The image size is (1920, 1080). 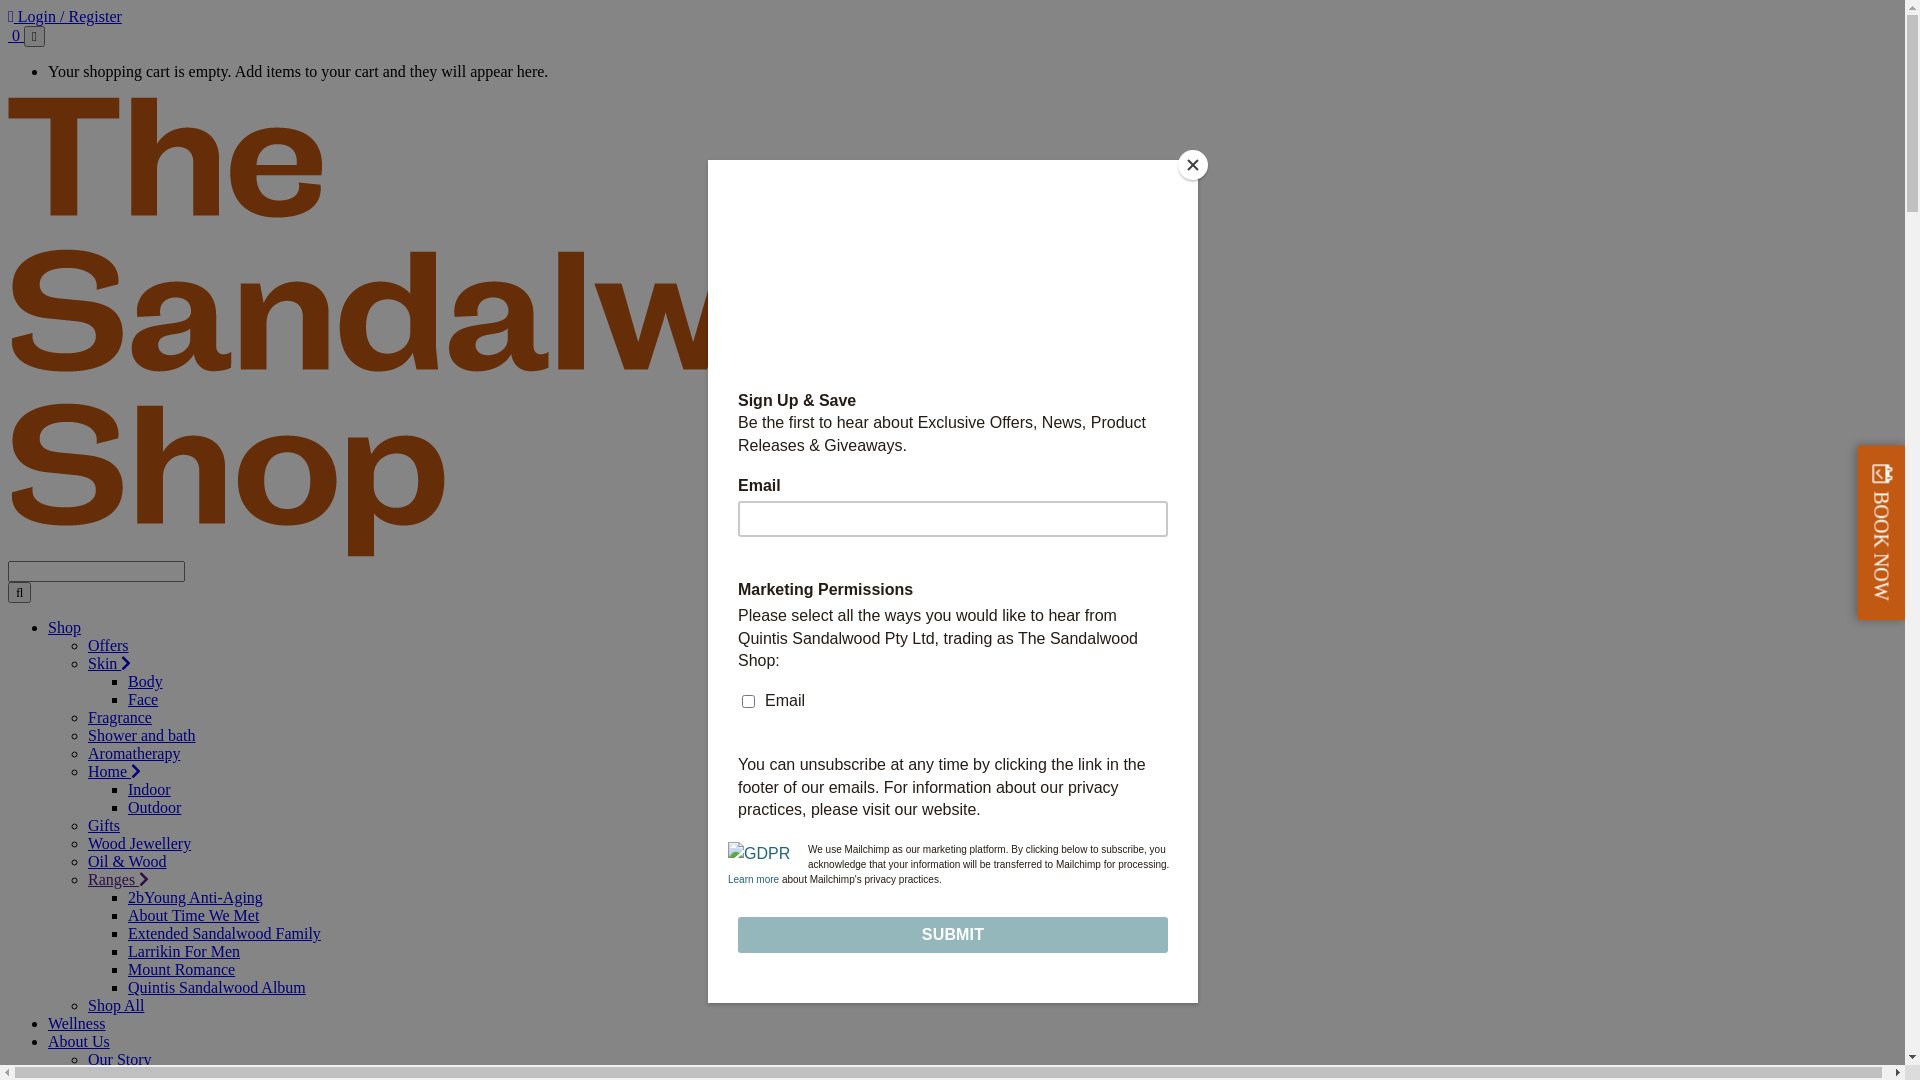 I want to click on About Us, so click(x=79, y=1042).